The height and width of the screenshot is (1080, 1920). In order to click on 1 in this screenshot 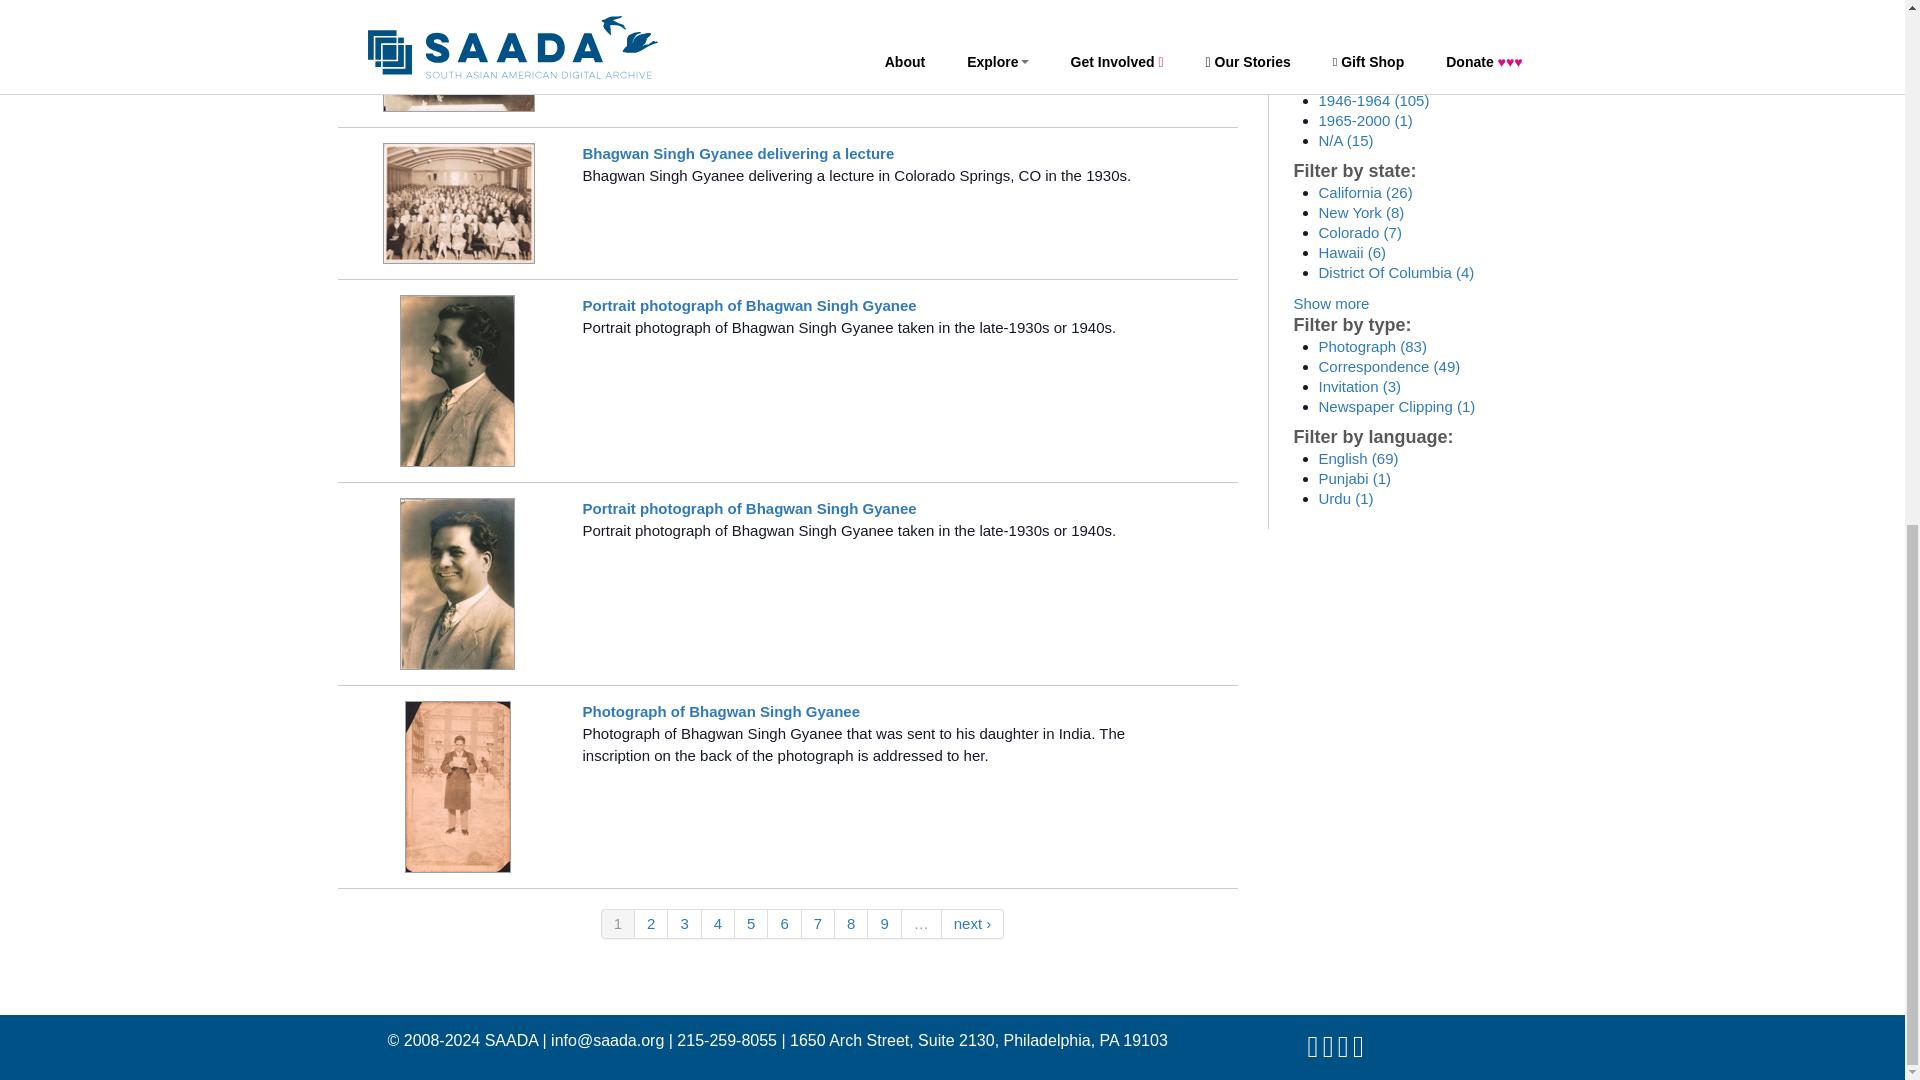, I will do `click(618, 924)`.